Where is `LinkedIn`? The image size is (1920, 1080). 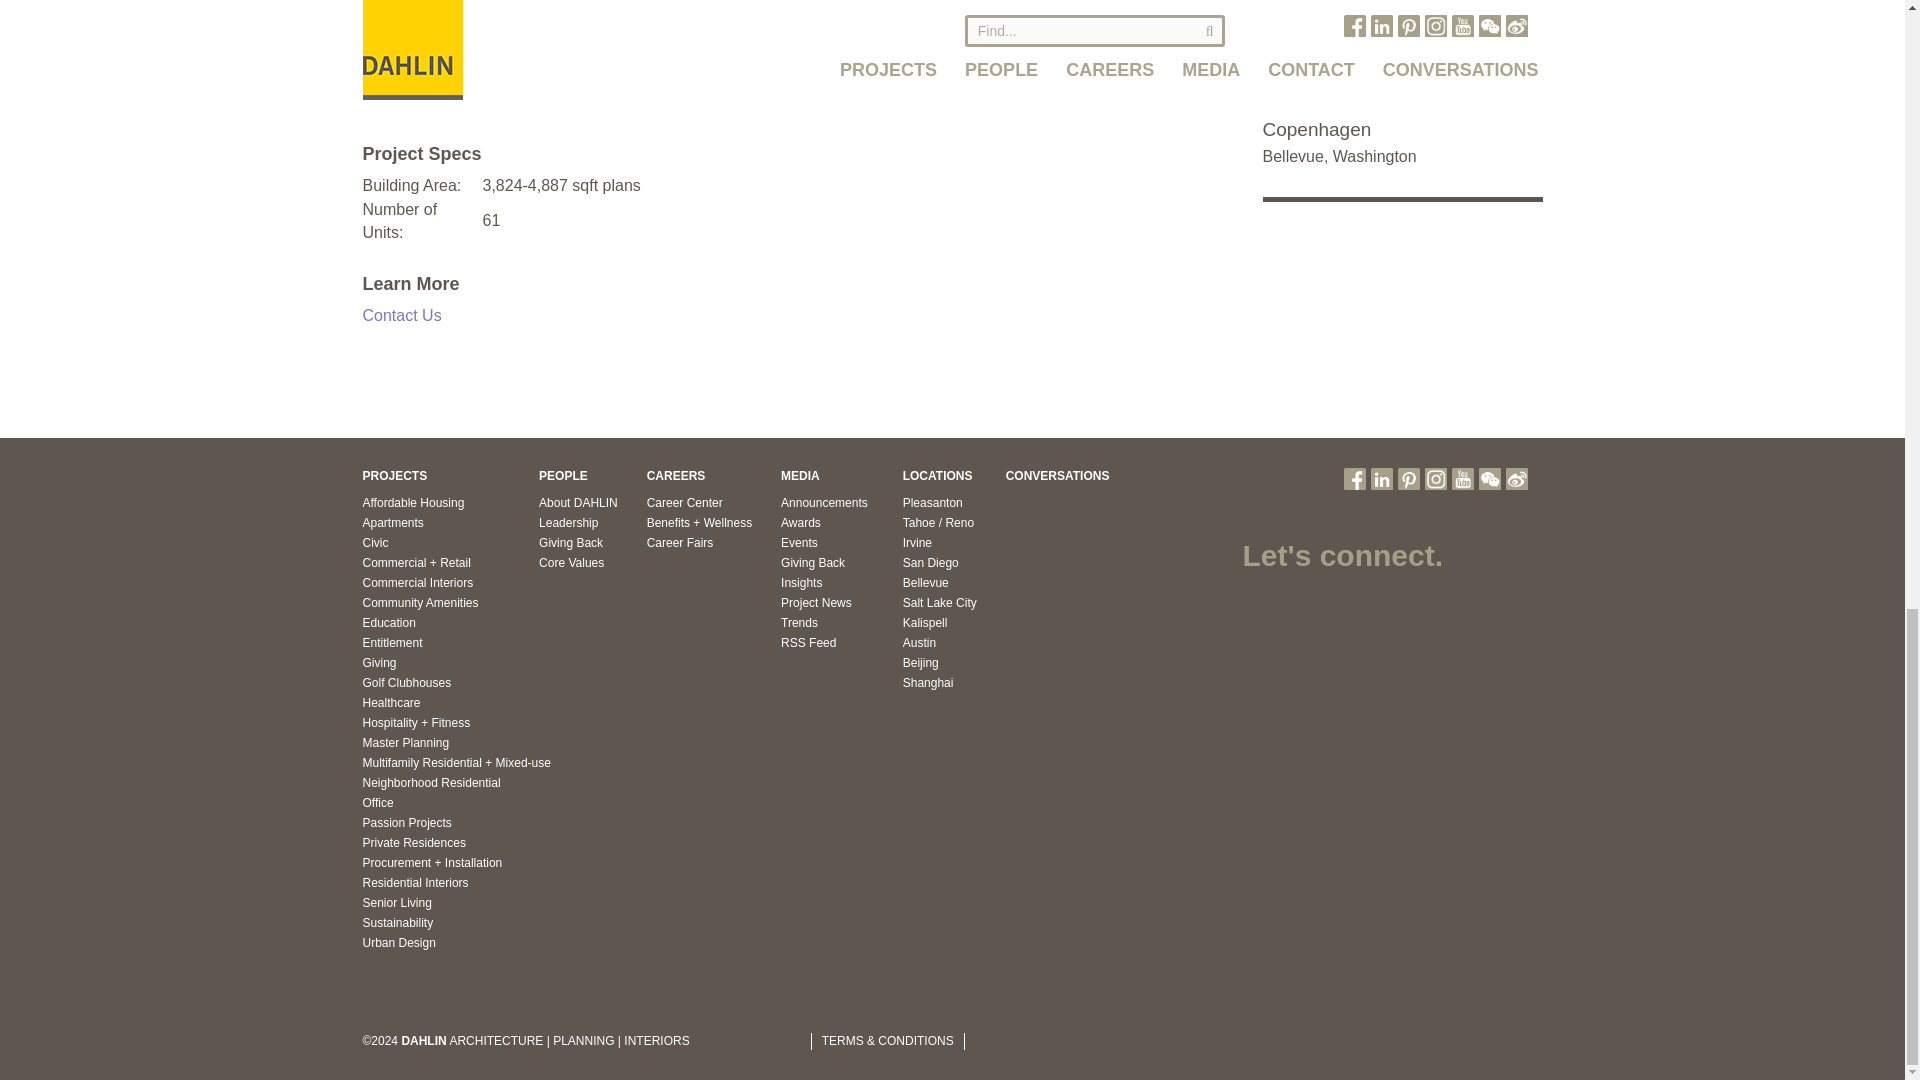 LinkedIn is located at coordinates (1381, 478).